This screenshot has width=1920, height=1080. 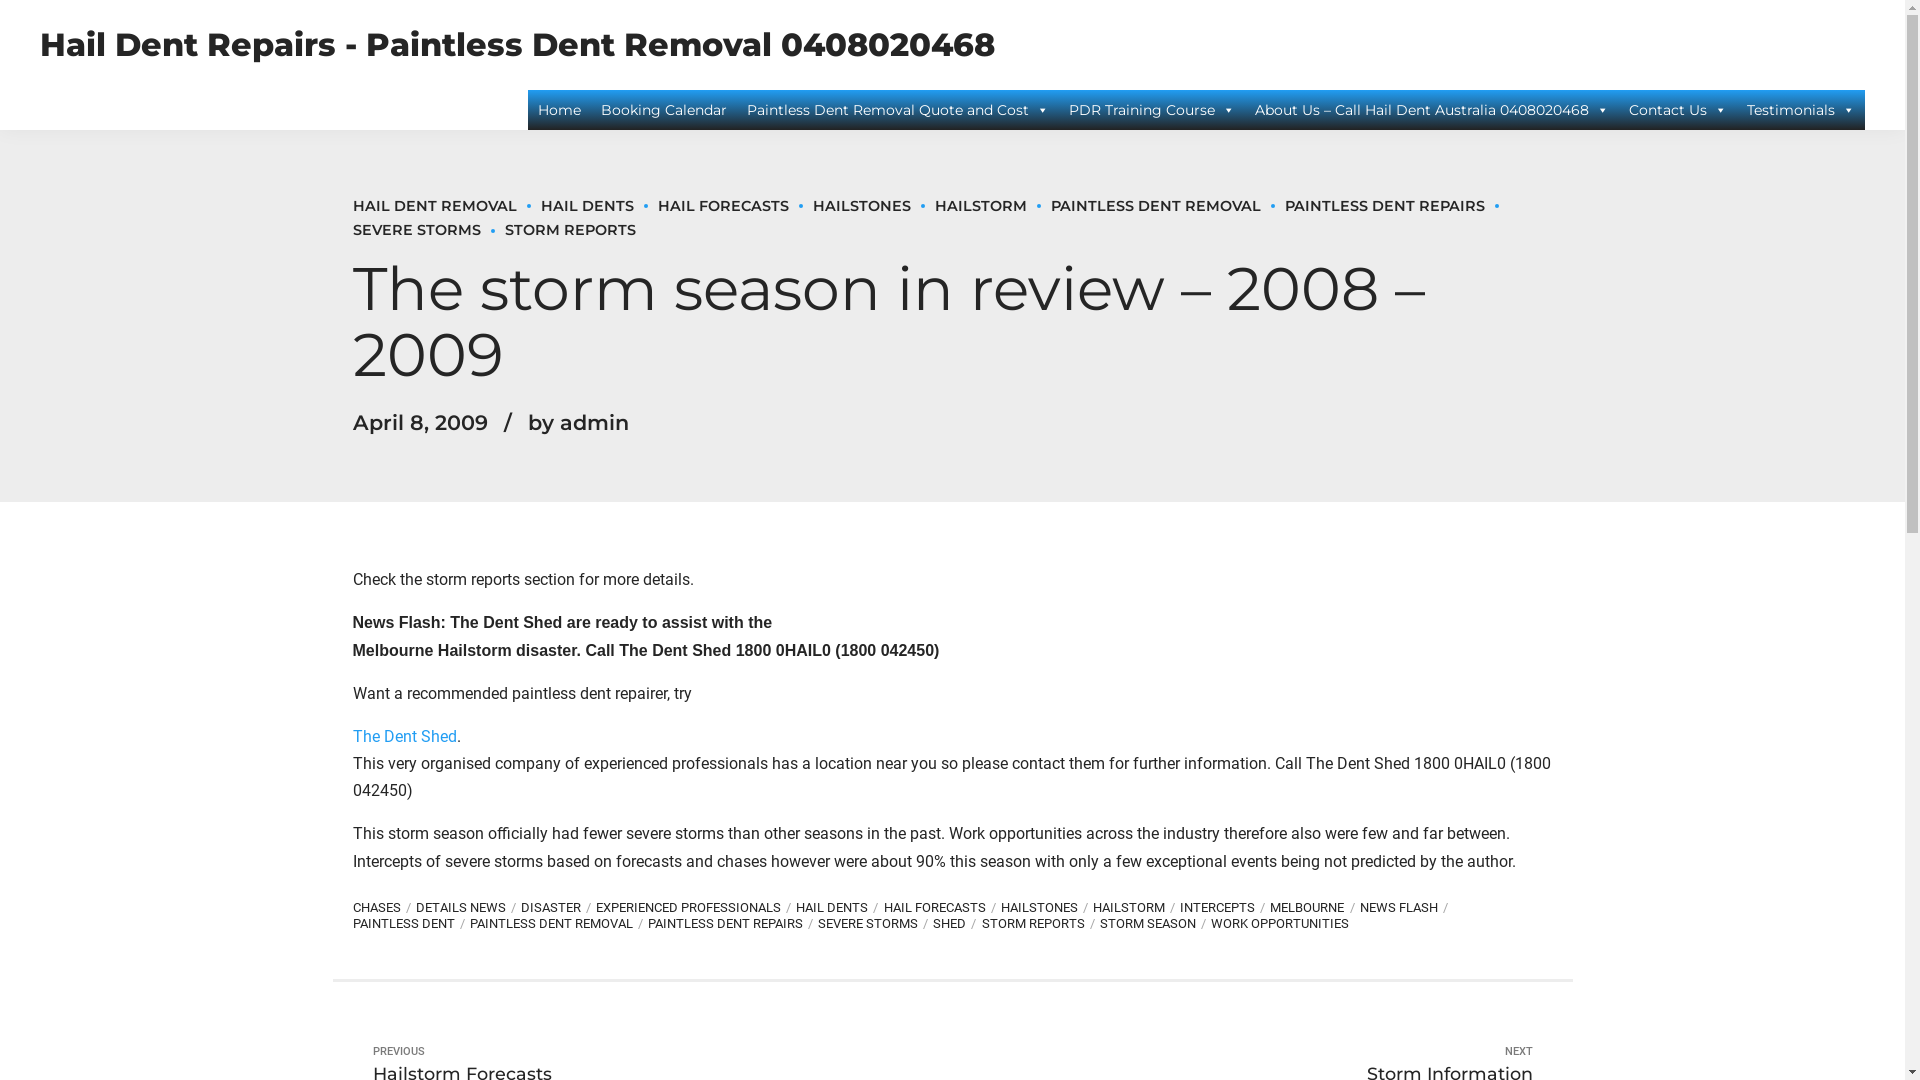 What do you see at coordinates (1406, 908) in the screenshot?
I see `NEWS FLASH` at bounding box center [1406, 908].